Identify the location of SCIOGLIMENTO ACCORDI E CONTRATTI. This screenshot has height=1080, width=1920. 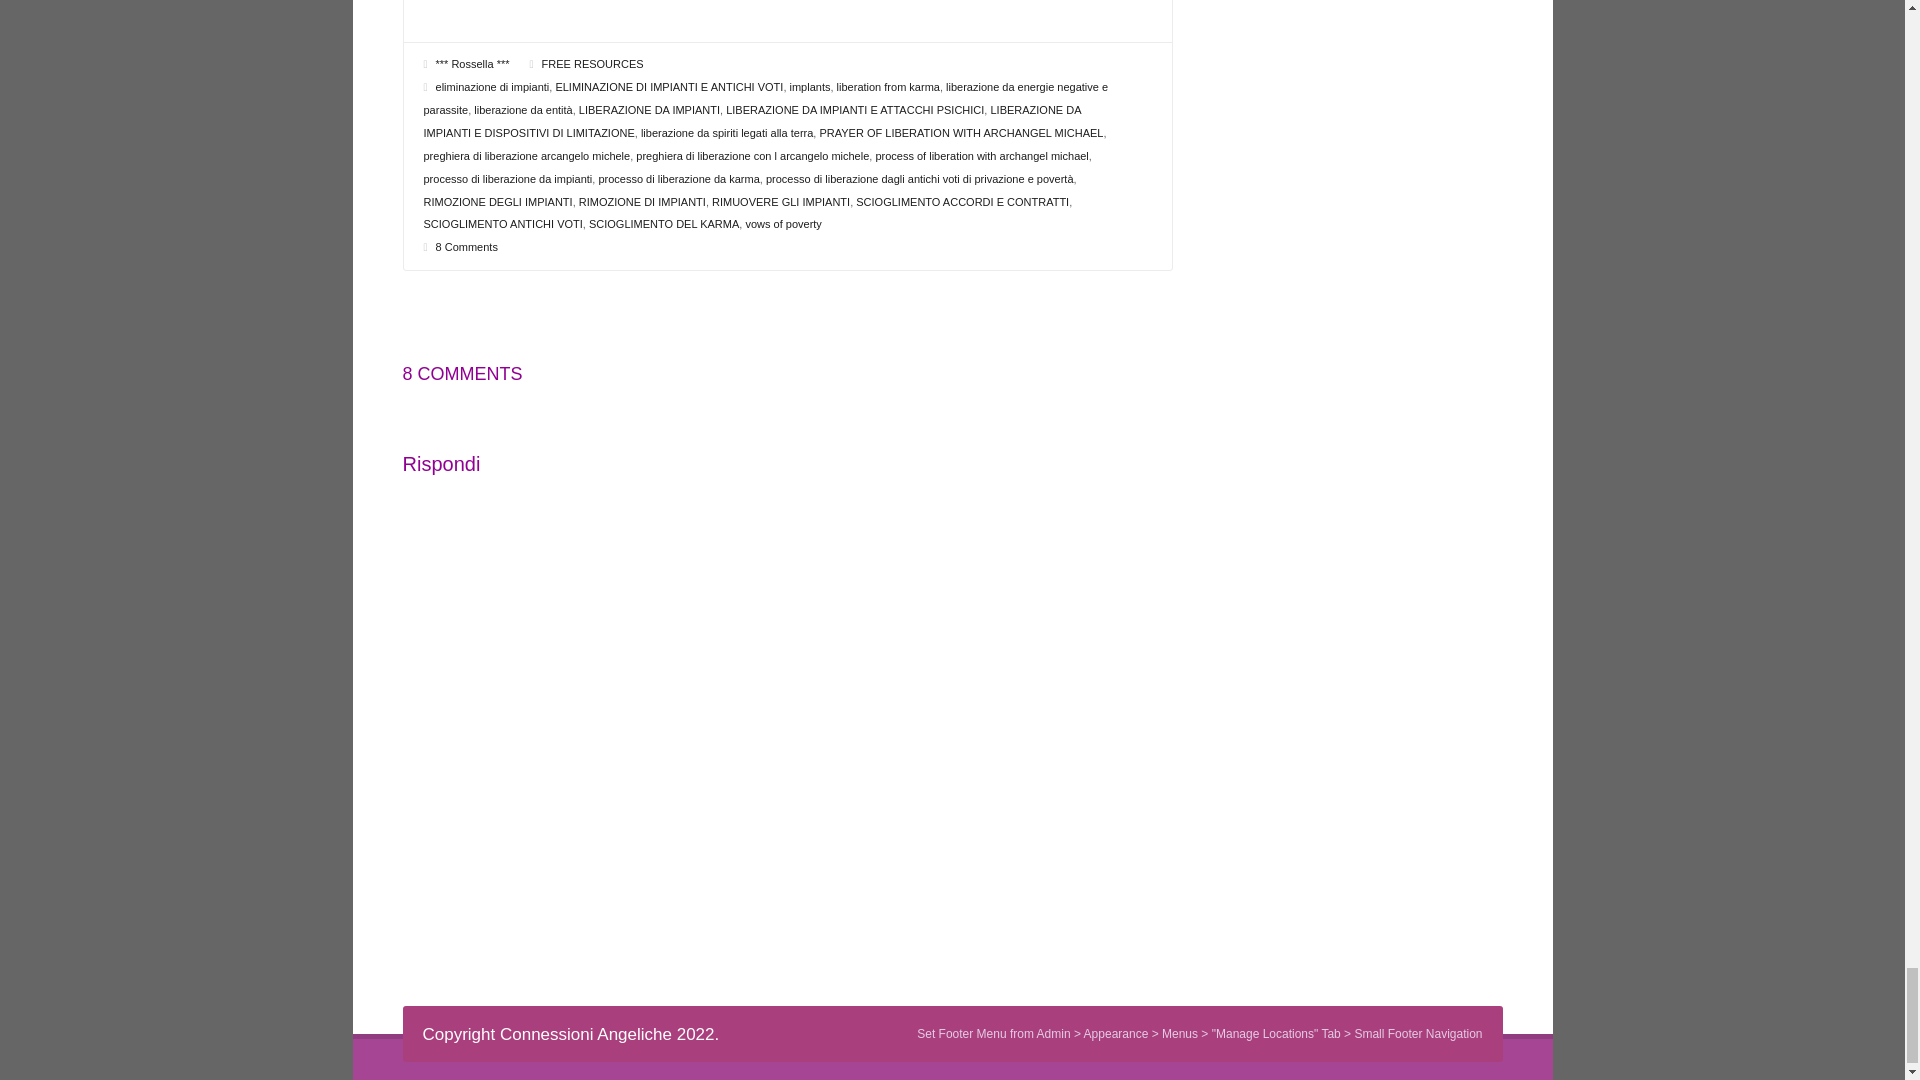
(962, 201).